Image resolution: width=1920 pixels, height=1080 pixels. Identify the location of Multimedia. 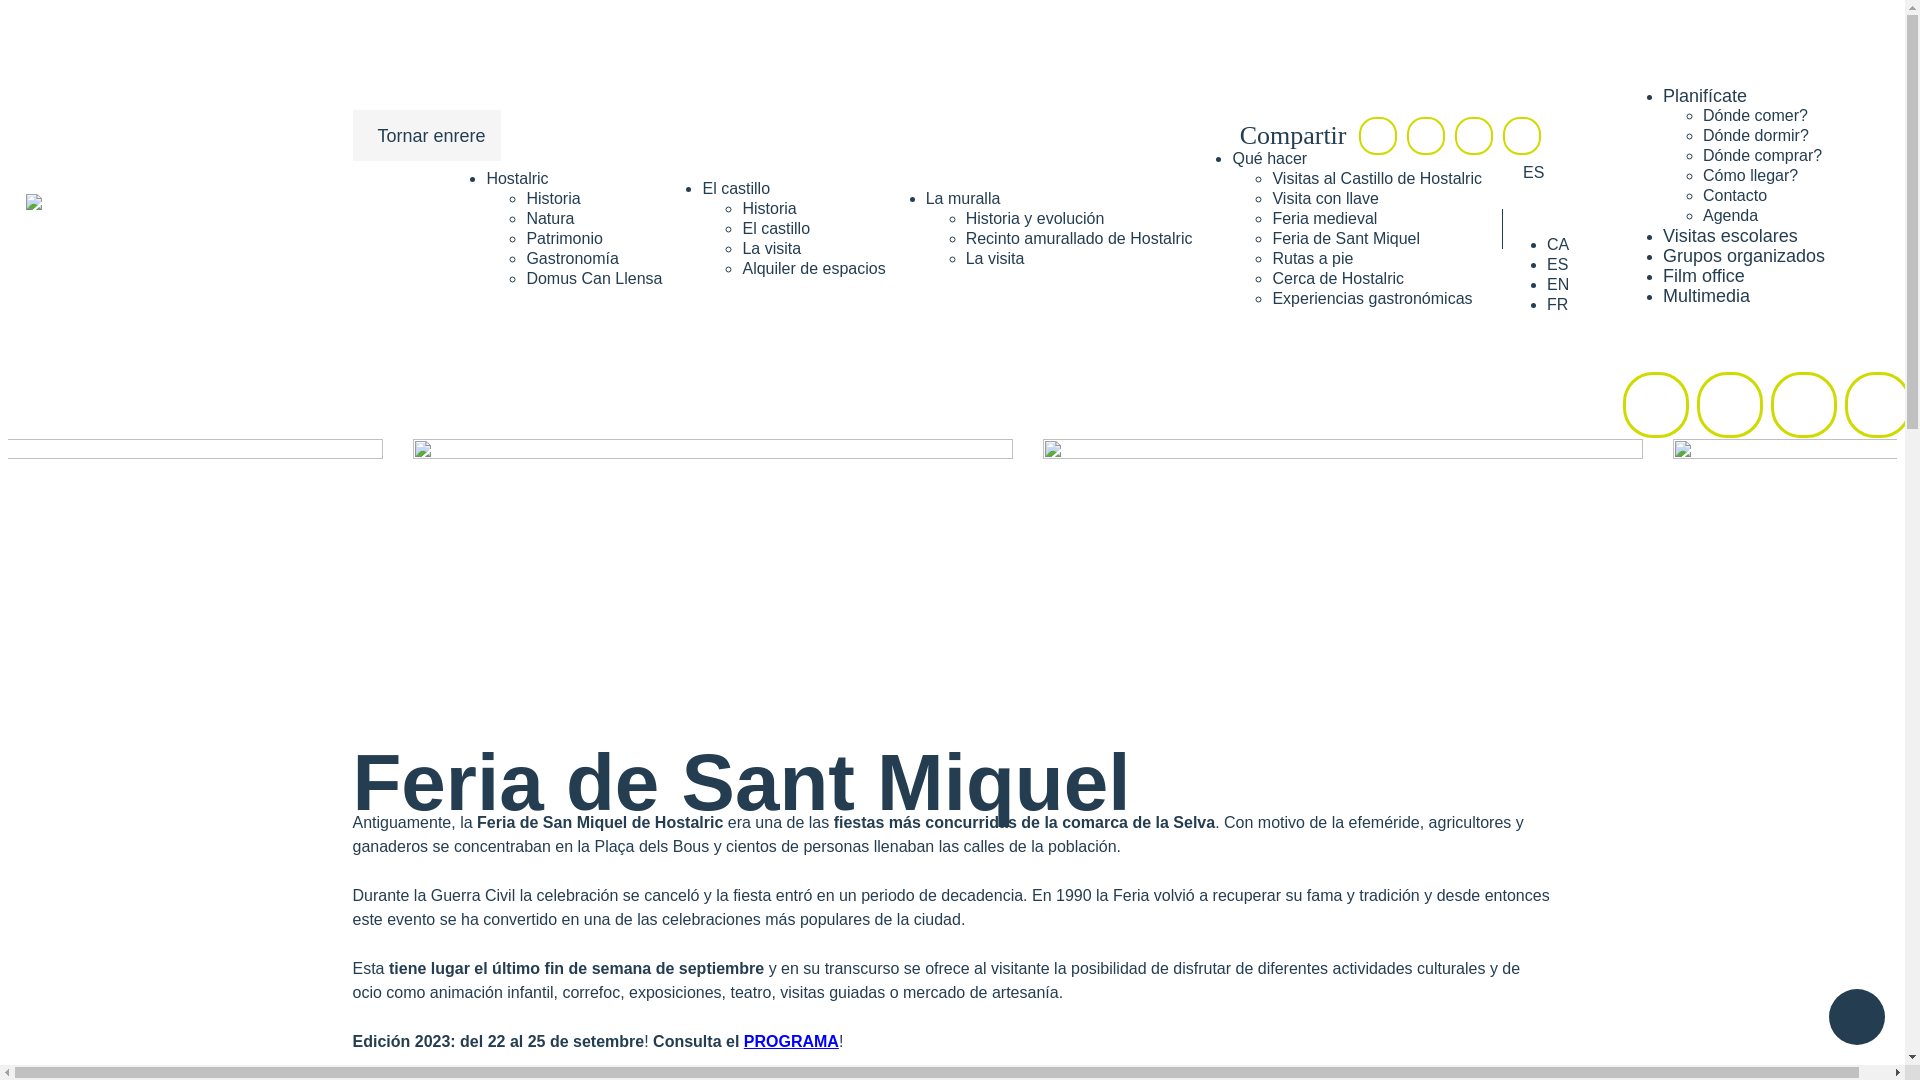
(1706, 296).